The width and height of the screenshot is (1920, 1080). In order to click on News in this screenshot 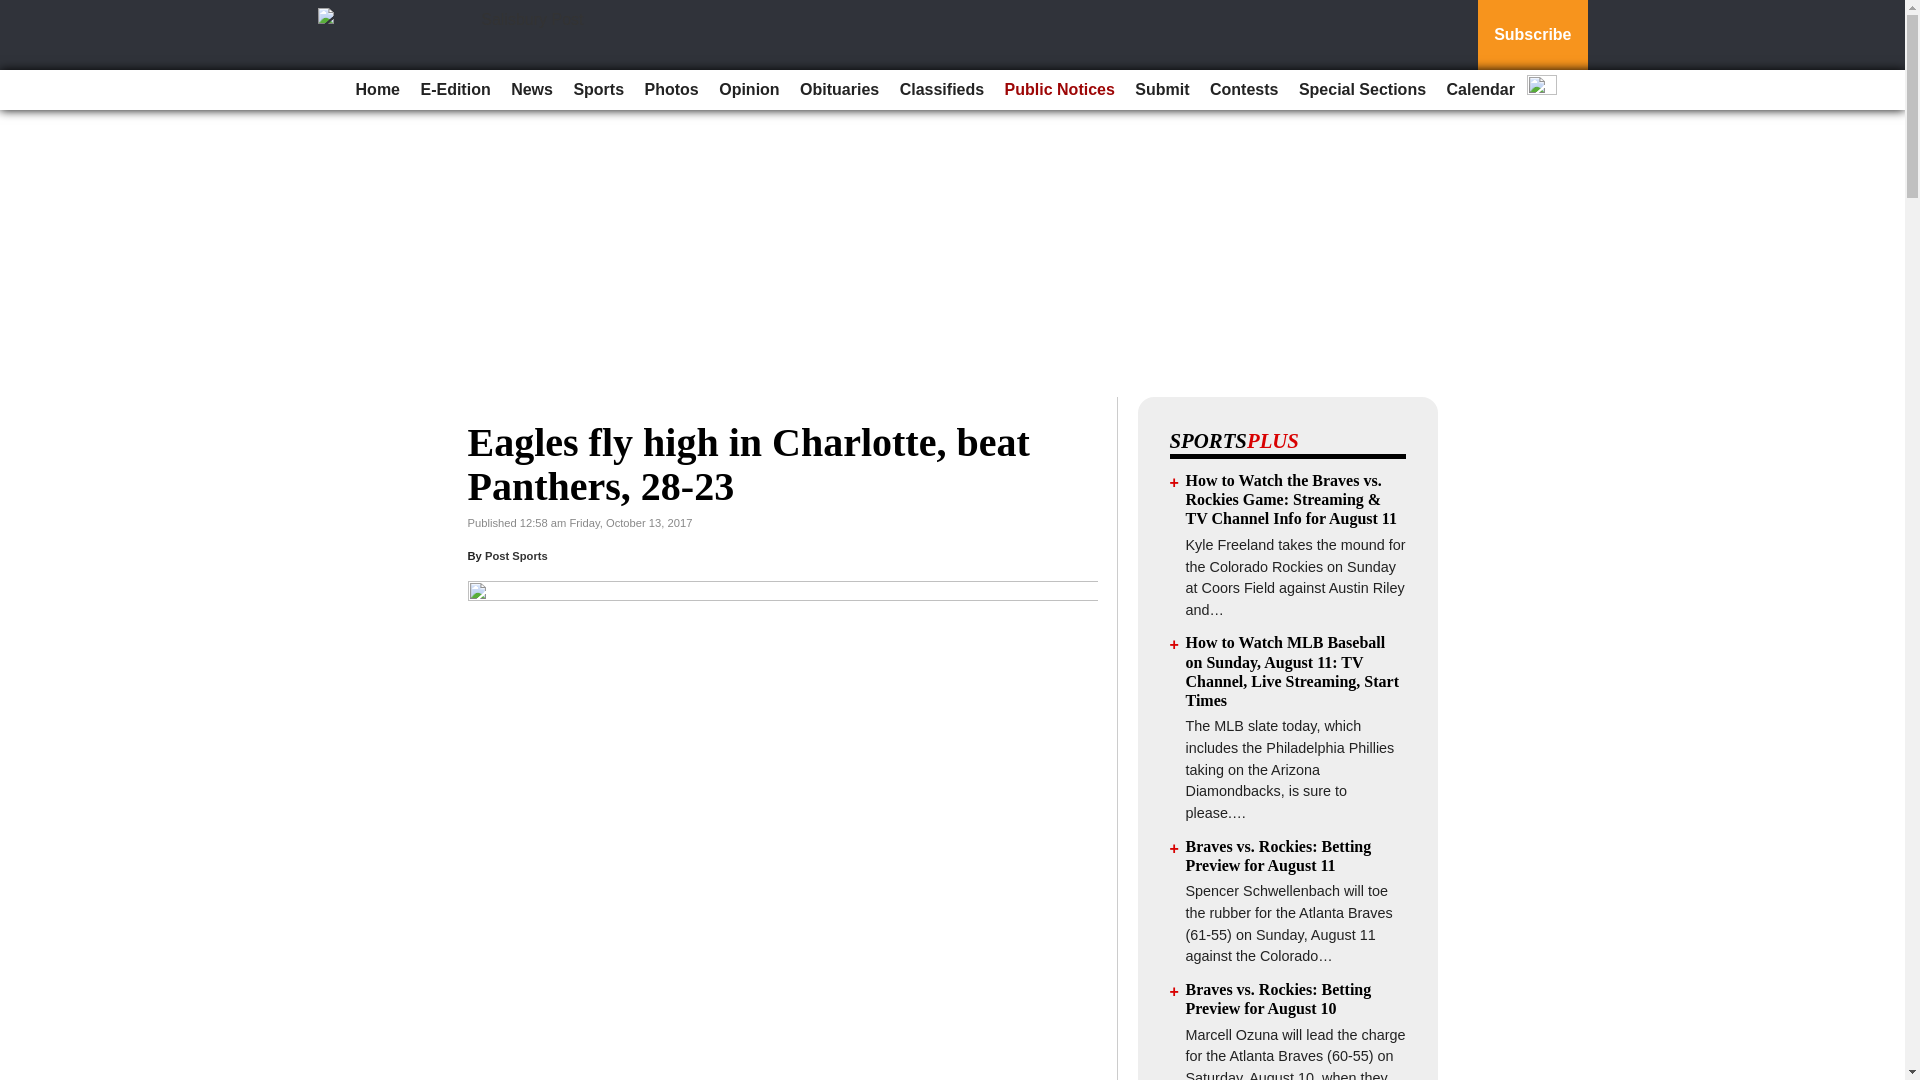, I will do `click(532, 90)`.